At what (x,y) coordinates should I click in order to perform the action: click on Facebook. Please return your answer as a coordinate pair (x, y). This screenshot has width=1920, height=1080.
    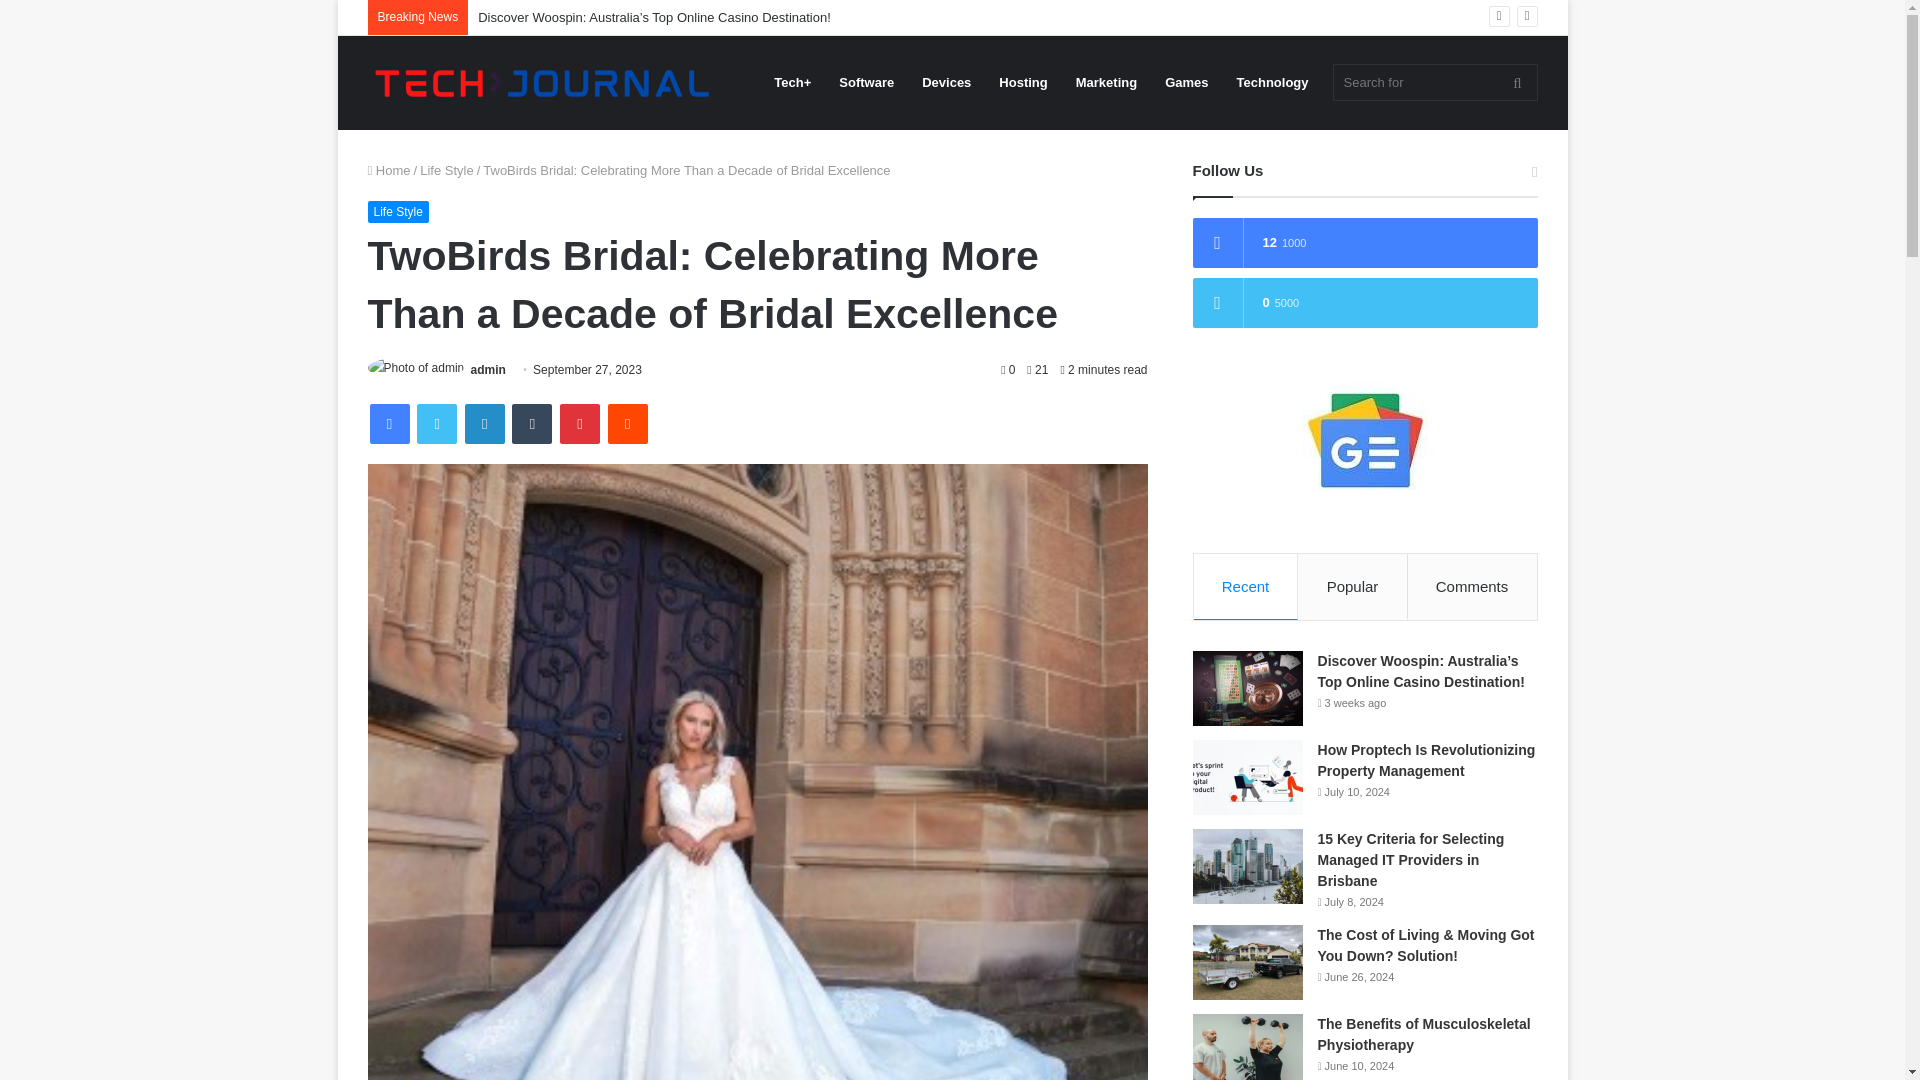
    Looking at the image, I should click on (390, 423).